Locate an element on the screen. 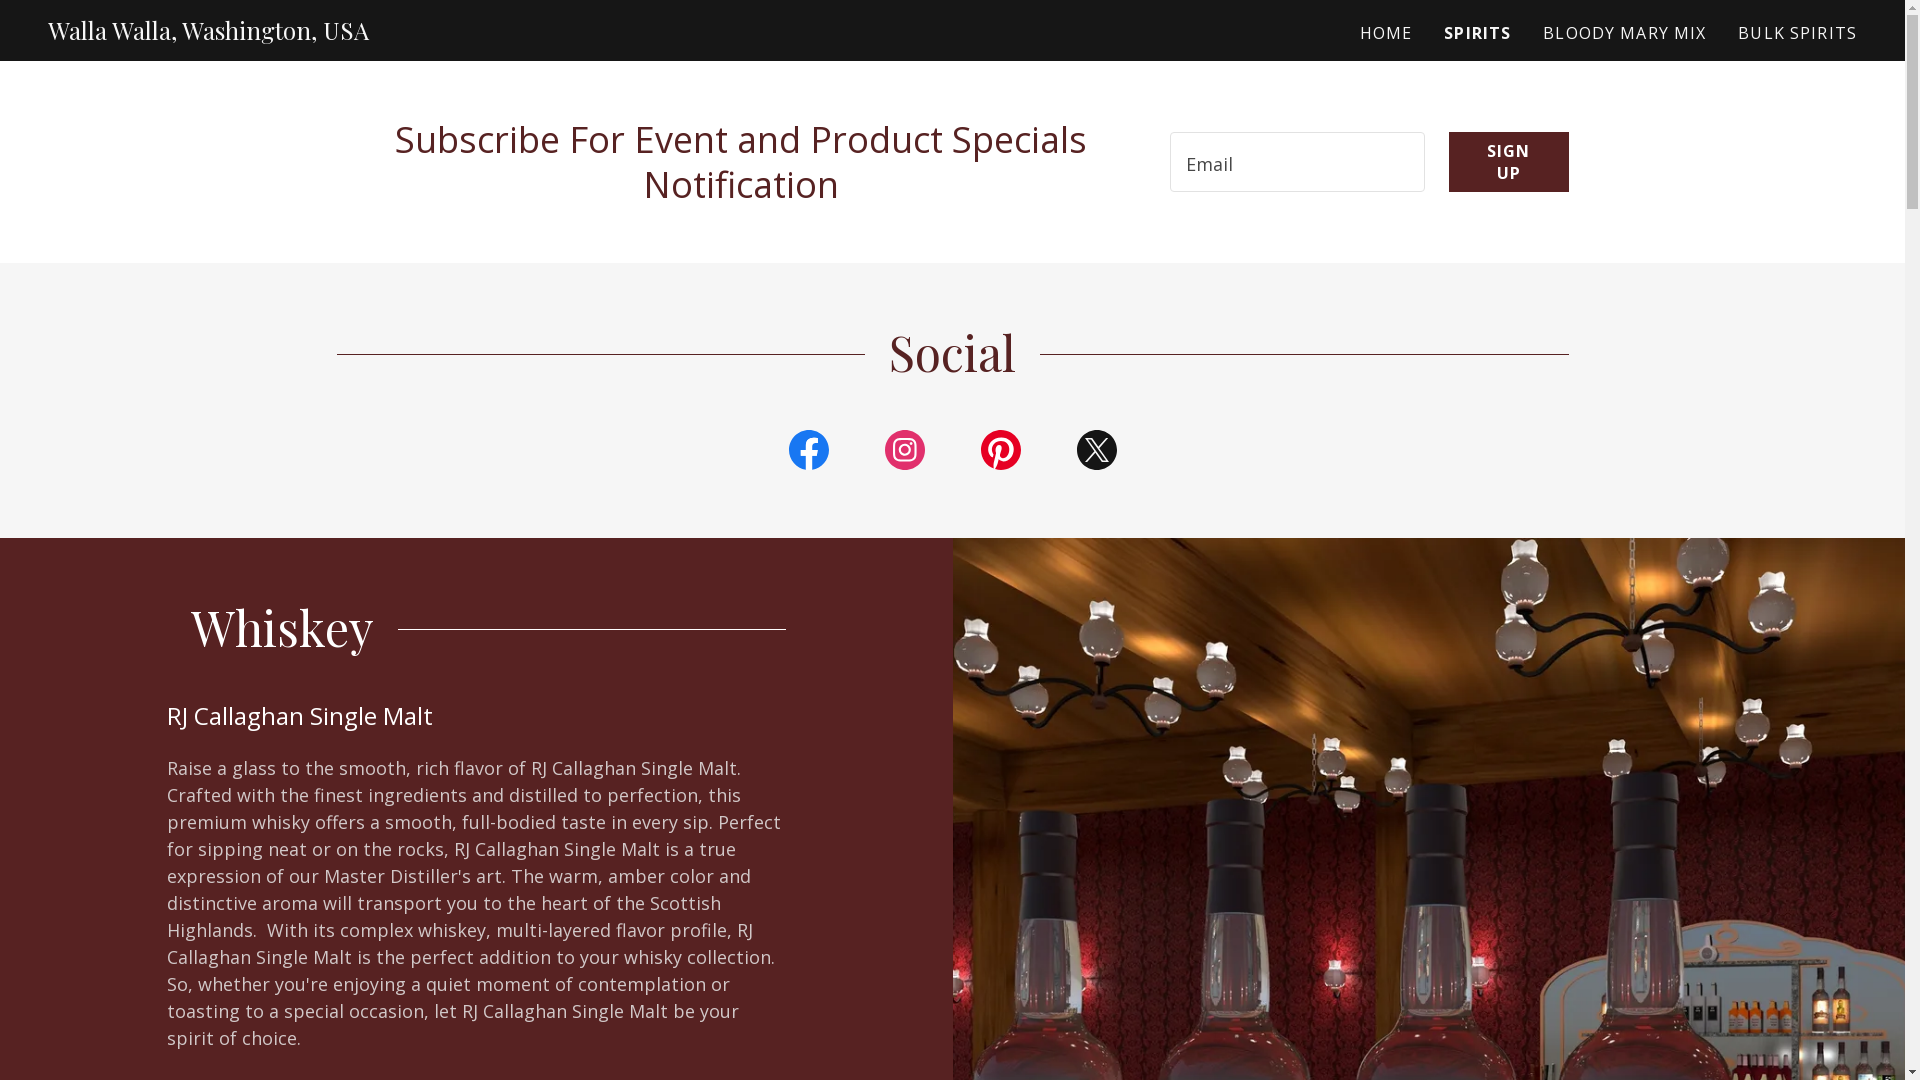  SPIRITS is located at coordinates (1478, 33).